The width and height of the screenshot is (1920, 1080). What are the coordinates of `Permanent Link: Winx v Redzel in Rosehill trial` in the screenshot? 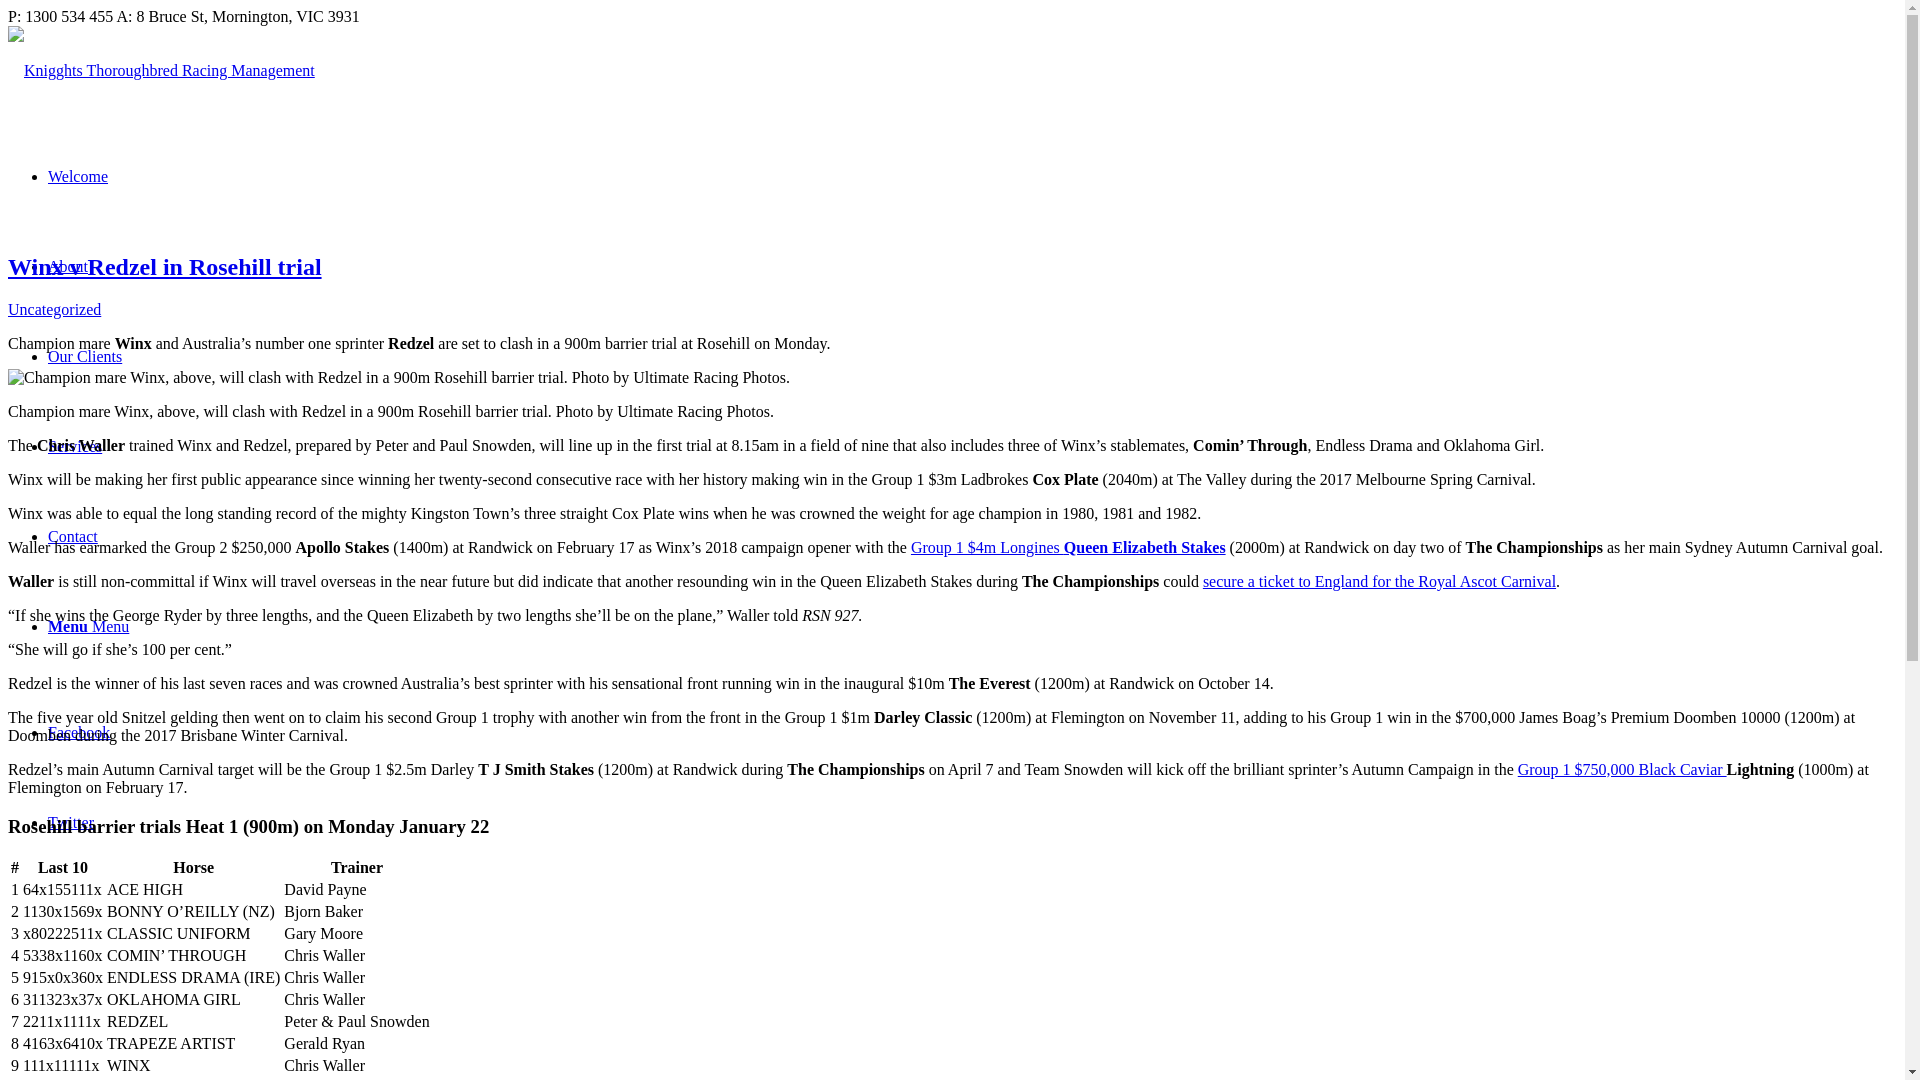 It's located at (164, 266).